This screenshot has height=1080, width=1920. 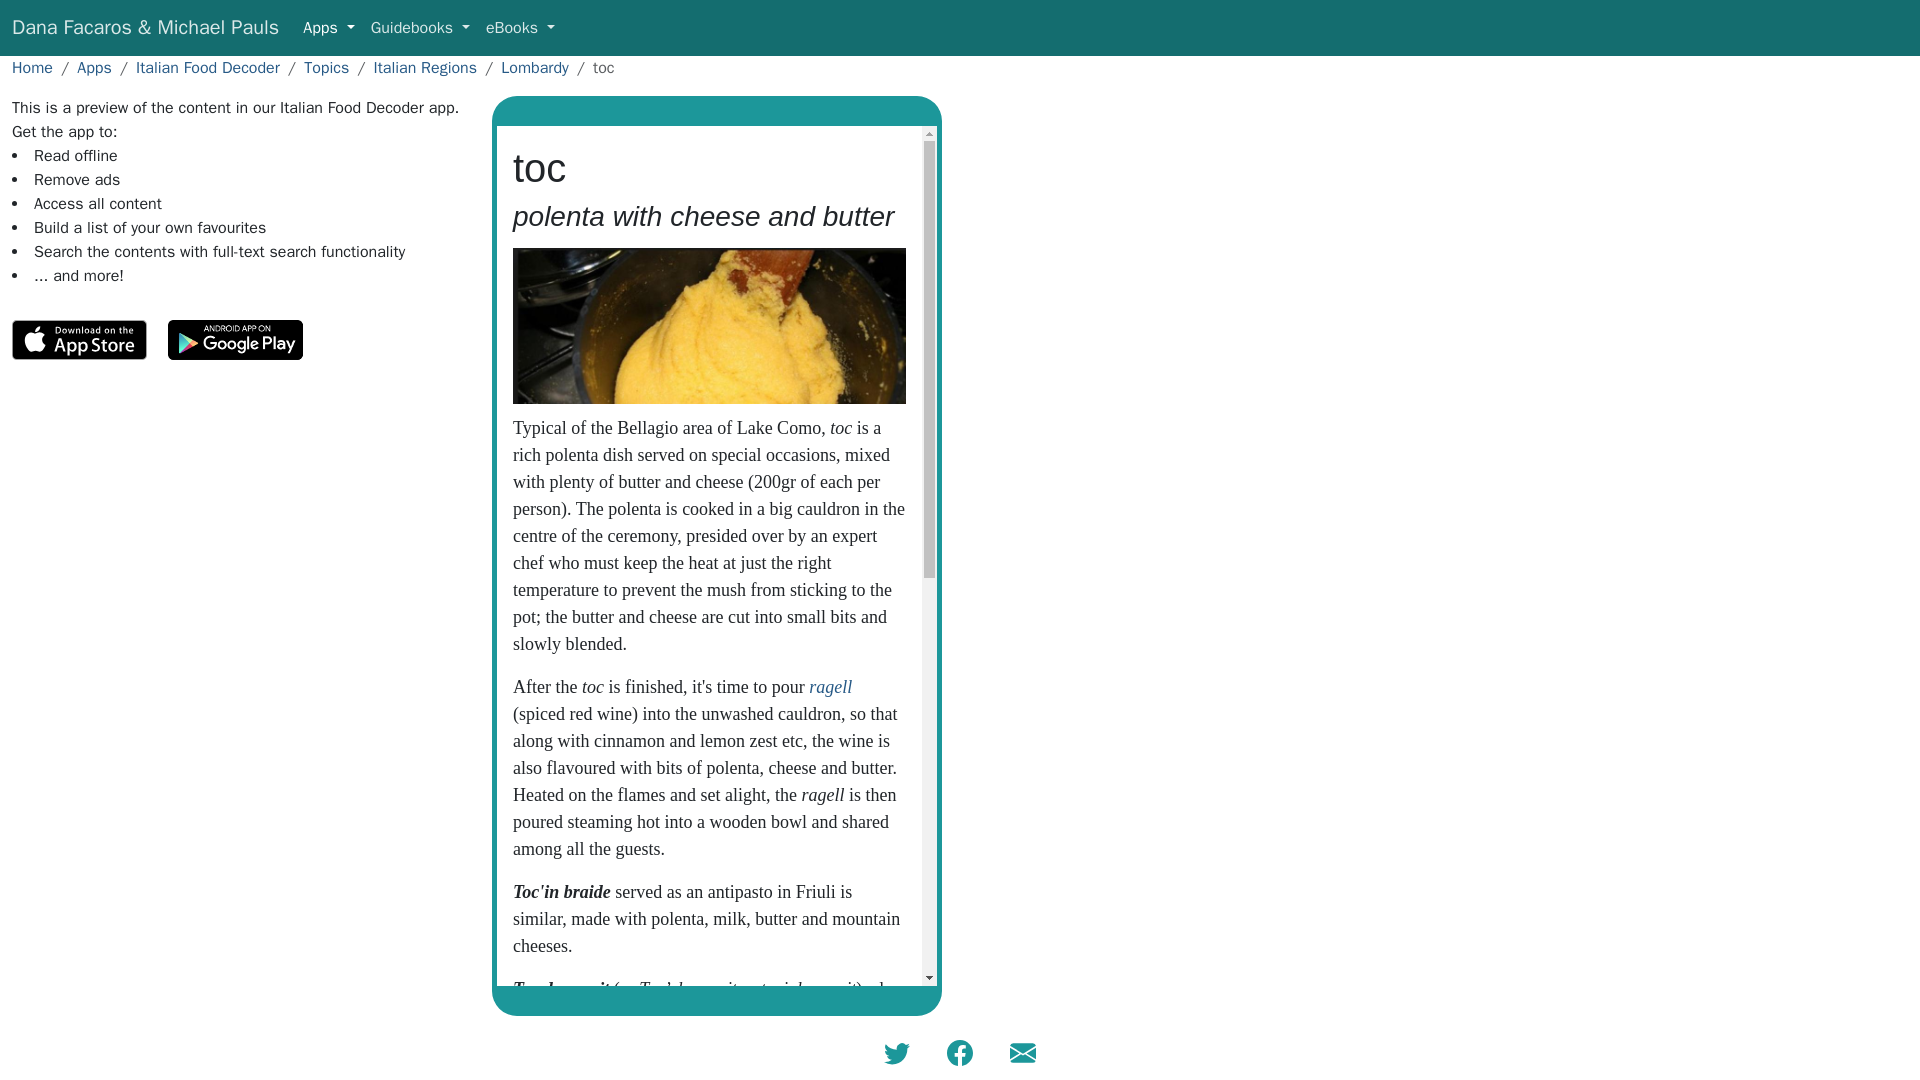 What do you see at coordinates (830, 686) in the screenshot?
I see `ragell` at bounding box center [830, 686].